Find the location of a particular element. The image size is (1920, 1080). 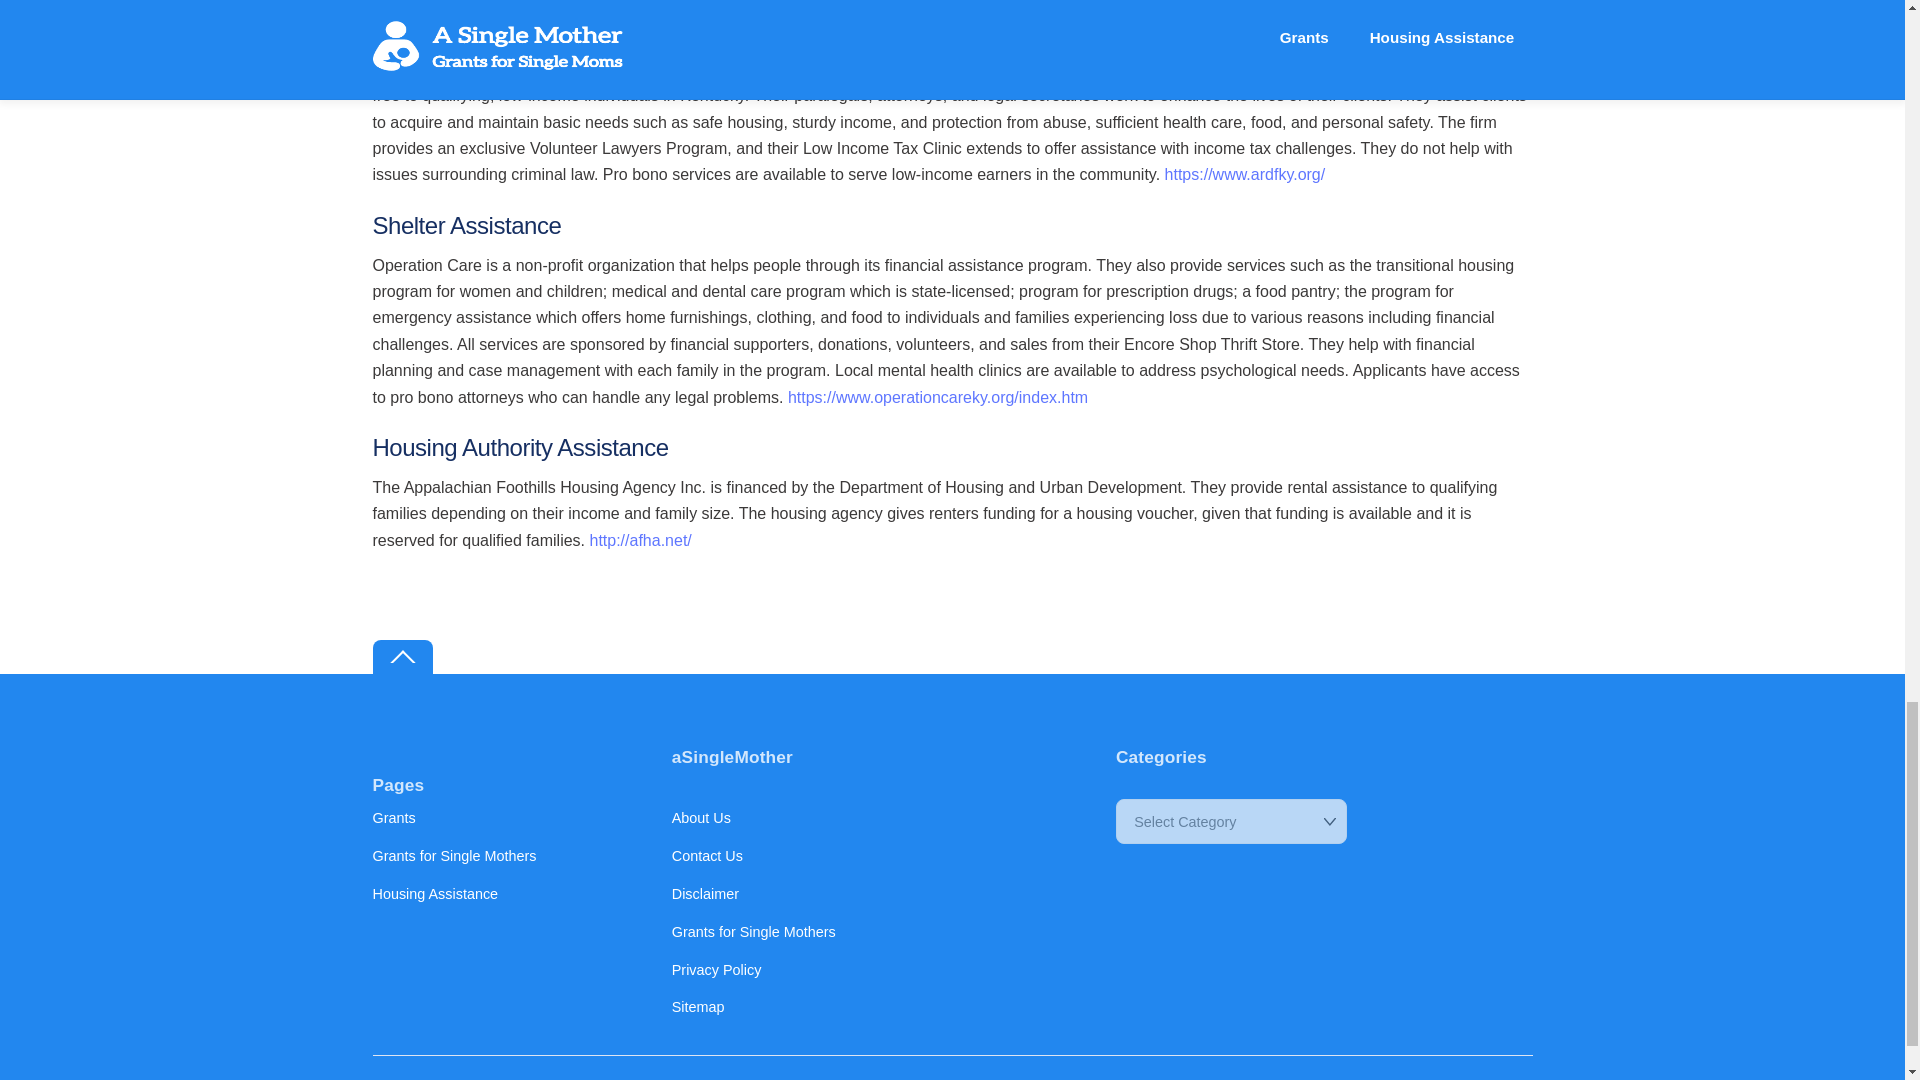

Privacy Policy is located at coordinates (717, 970).